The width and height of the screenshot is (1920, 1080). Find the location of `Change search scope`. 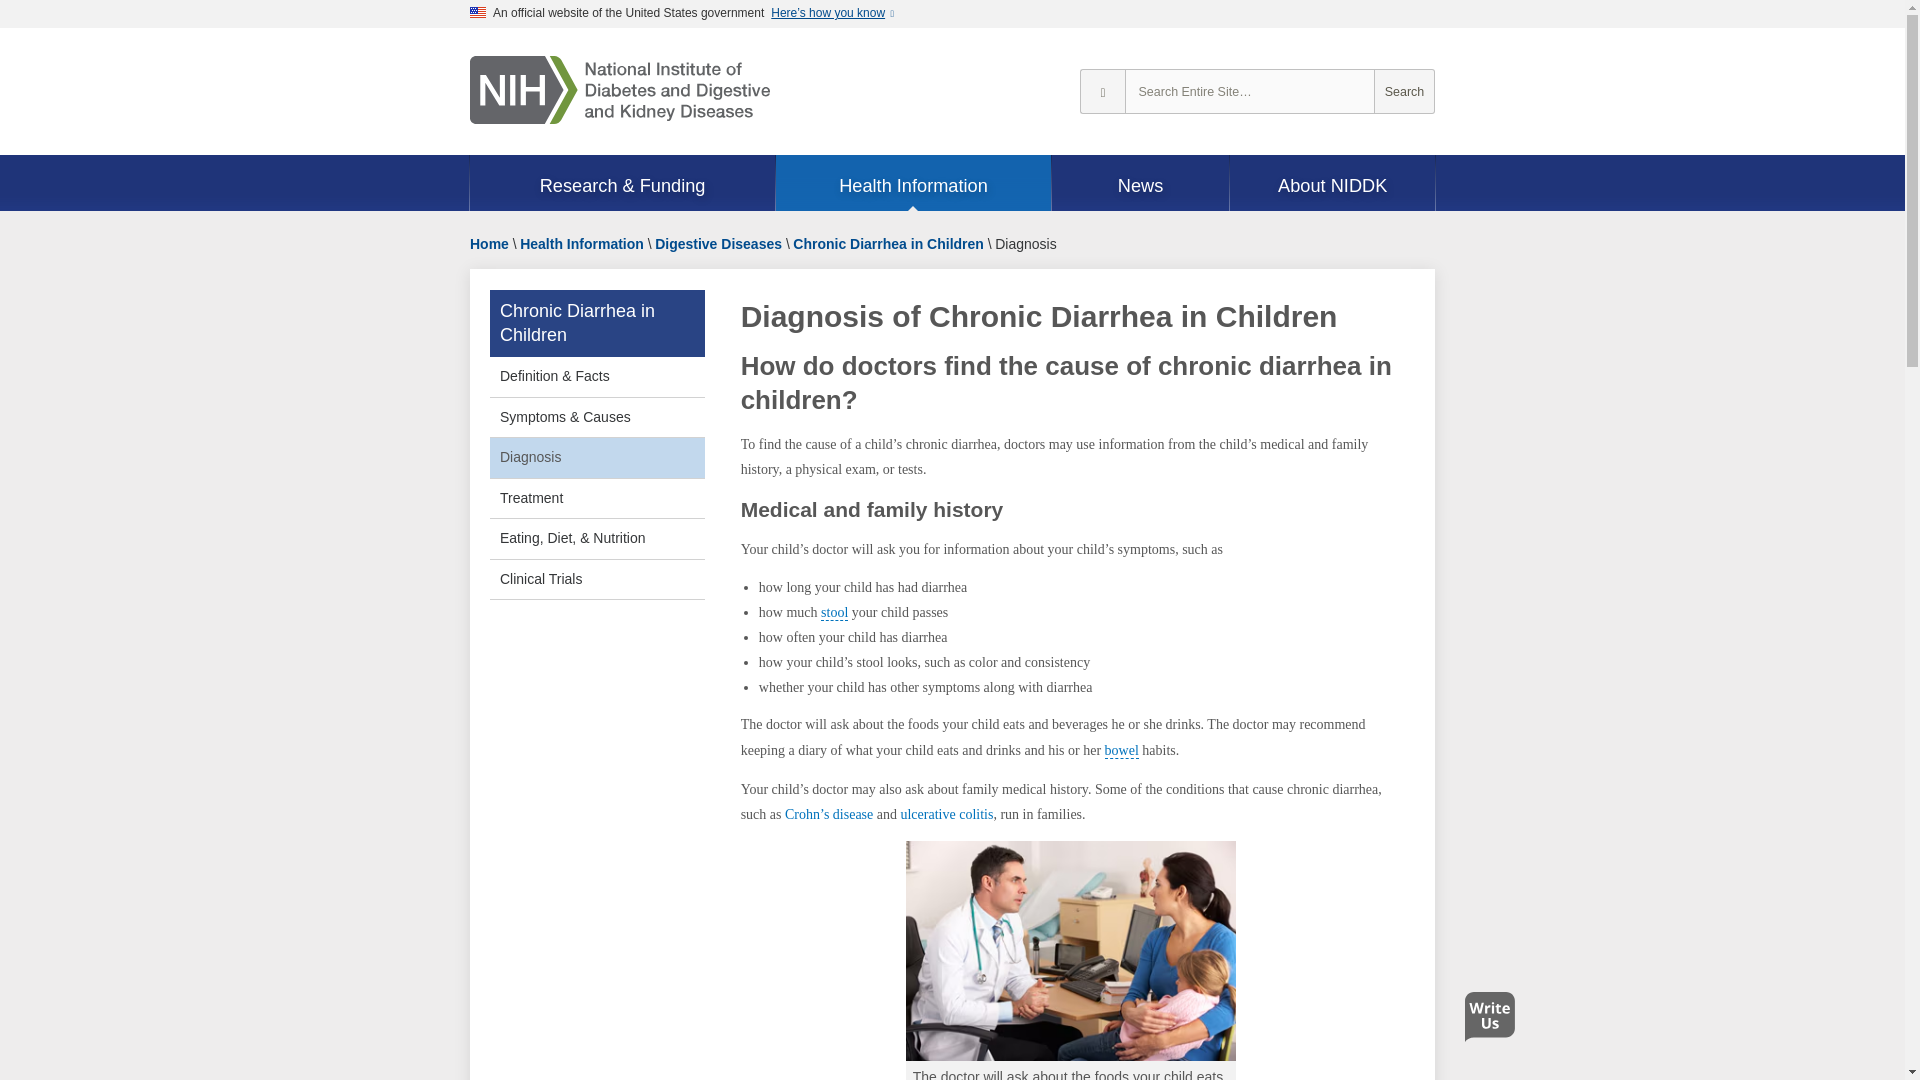

Change search scope is located at coordinates (1102, 92).